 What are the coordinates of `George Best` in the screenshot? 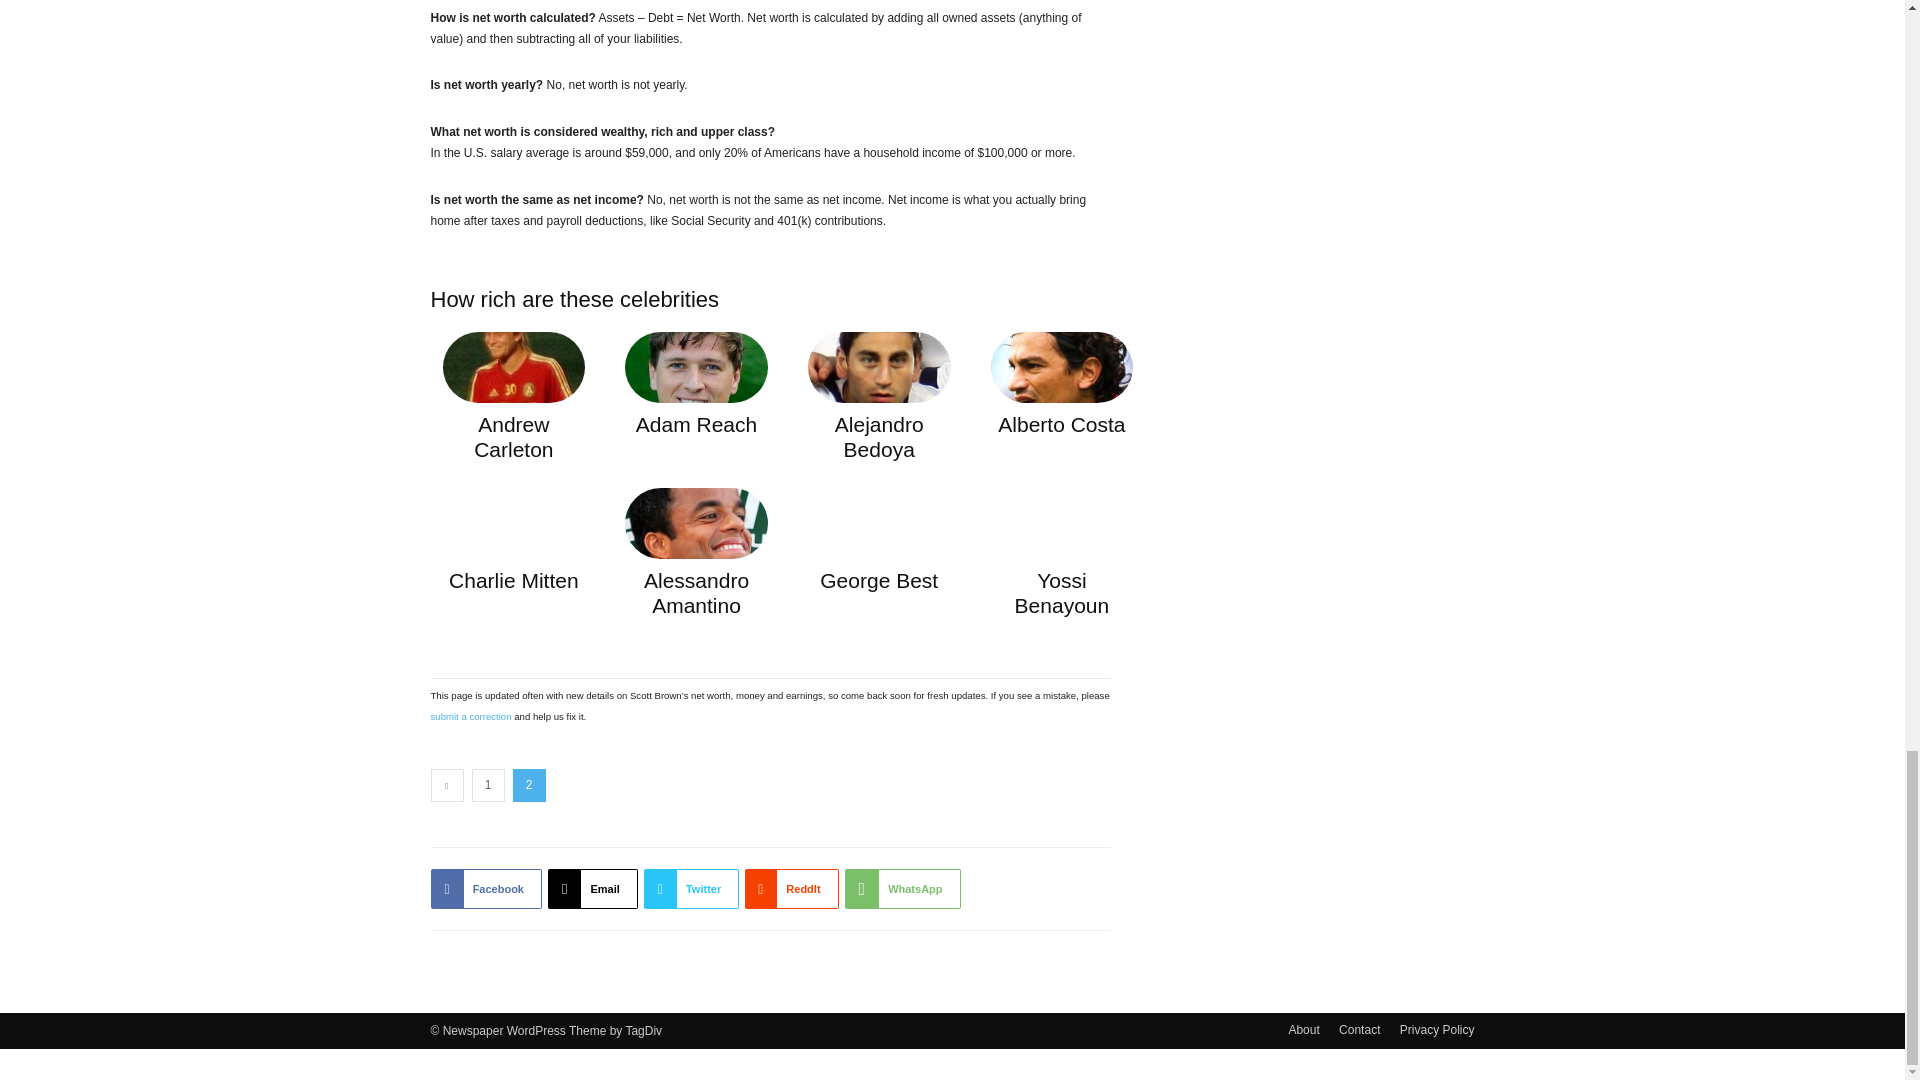 It's located at (878, 580).